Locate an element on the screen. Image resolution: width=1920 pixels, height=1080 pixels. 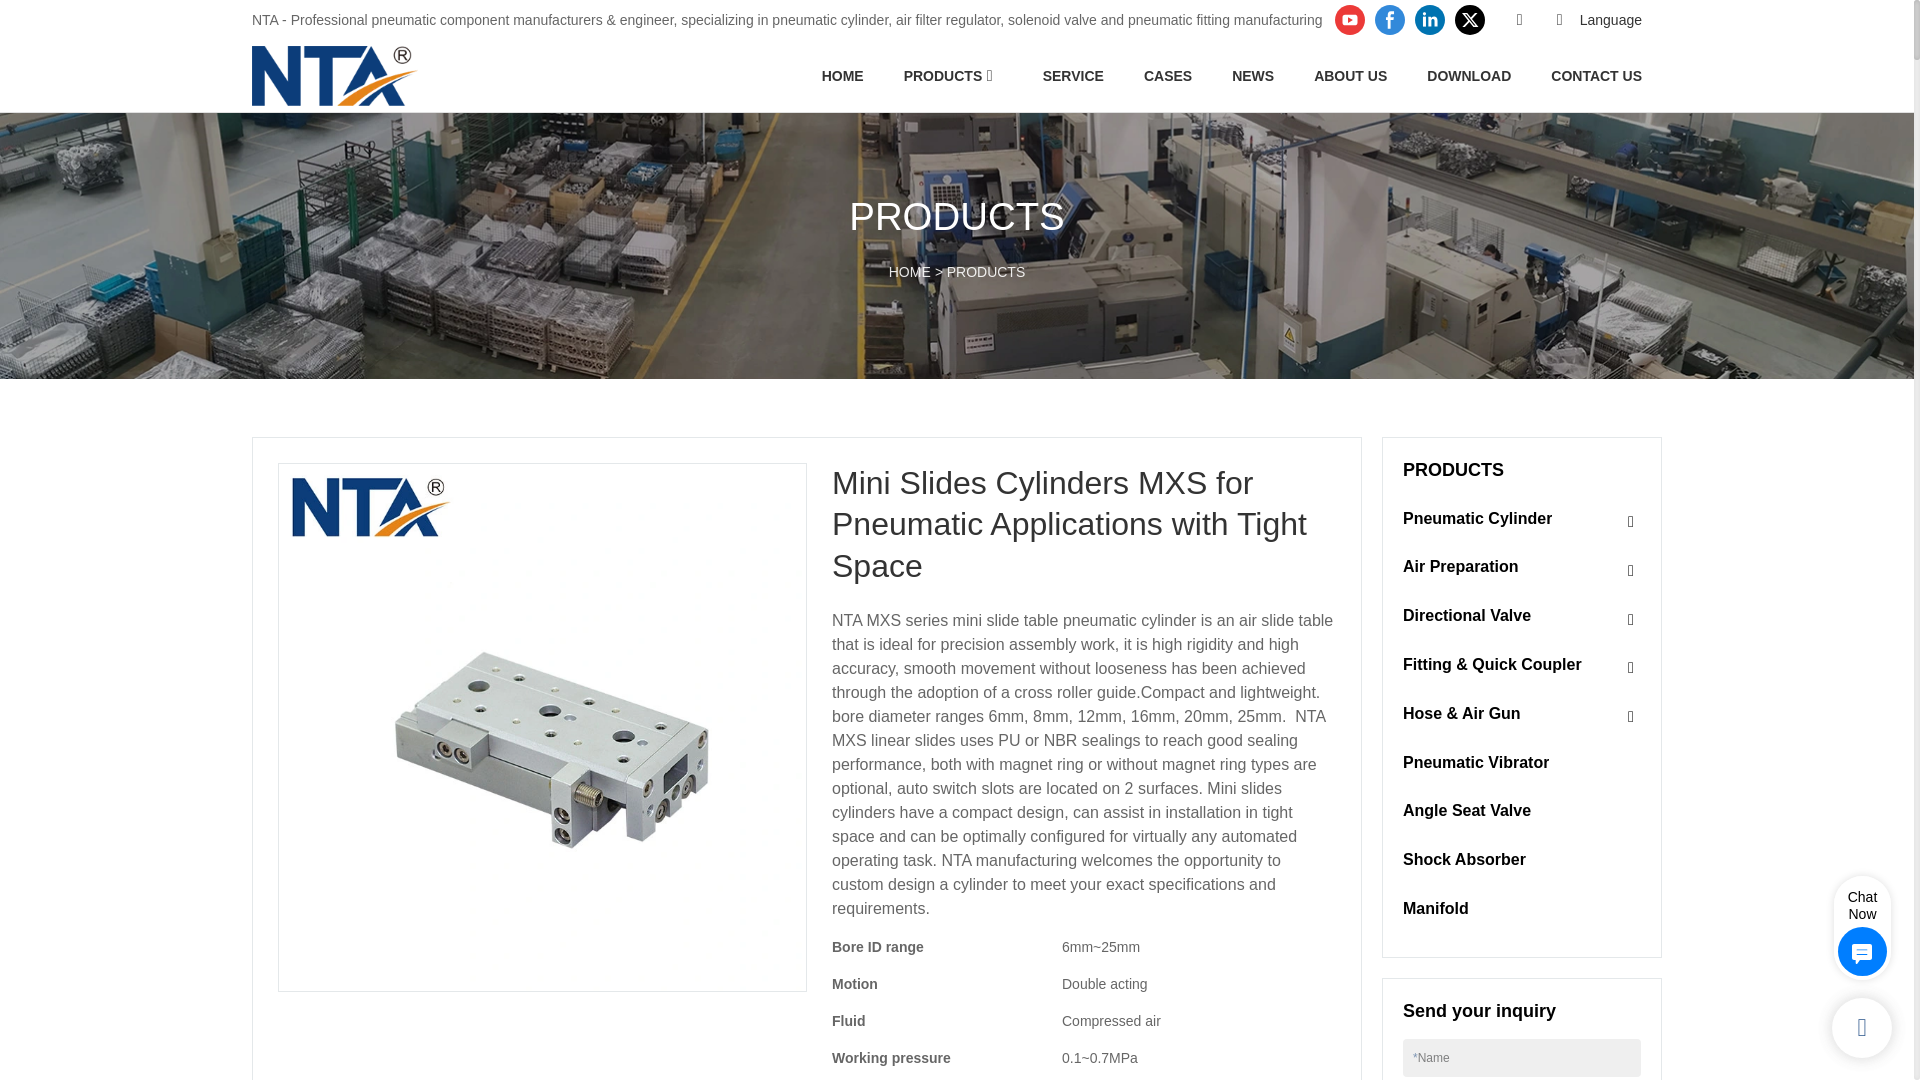
linkedin is located at coordinates (1429, 20).